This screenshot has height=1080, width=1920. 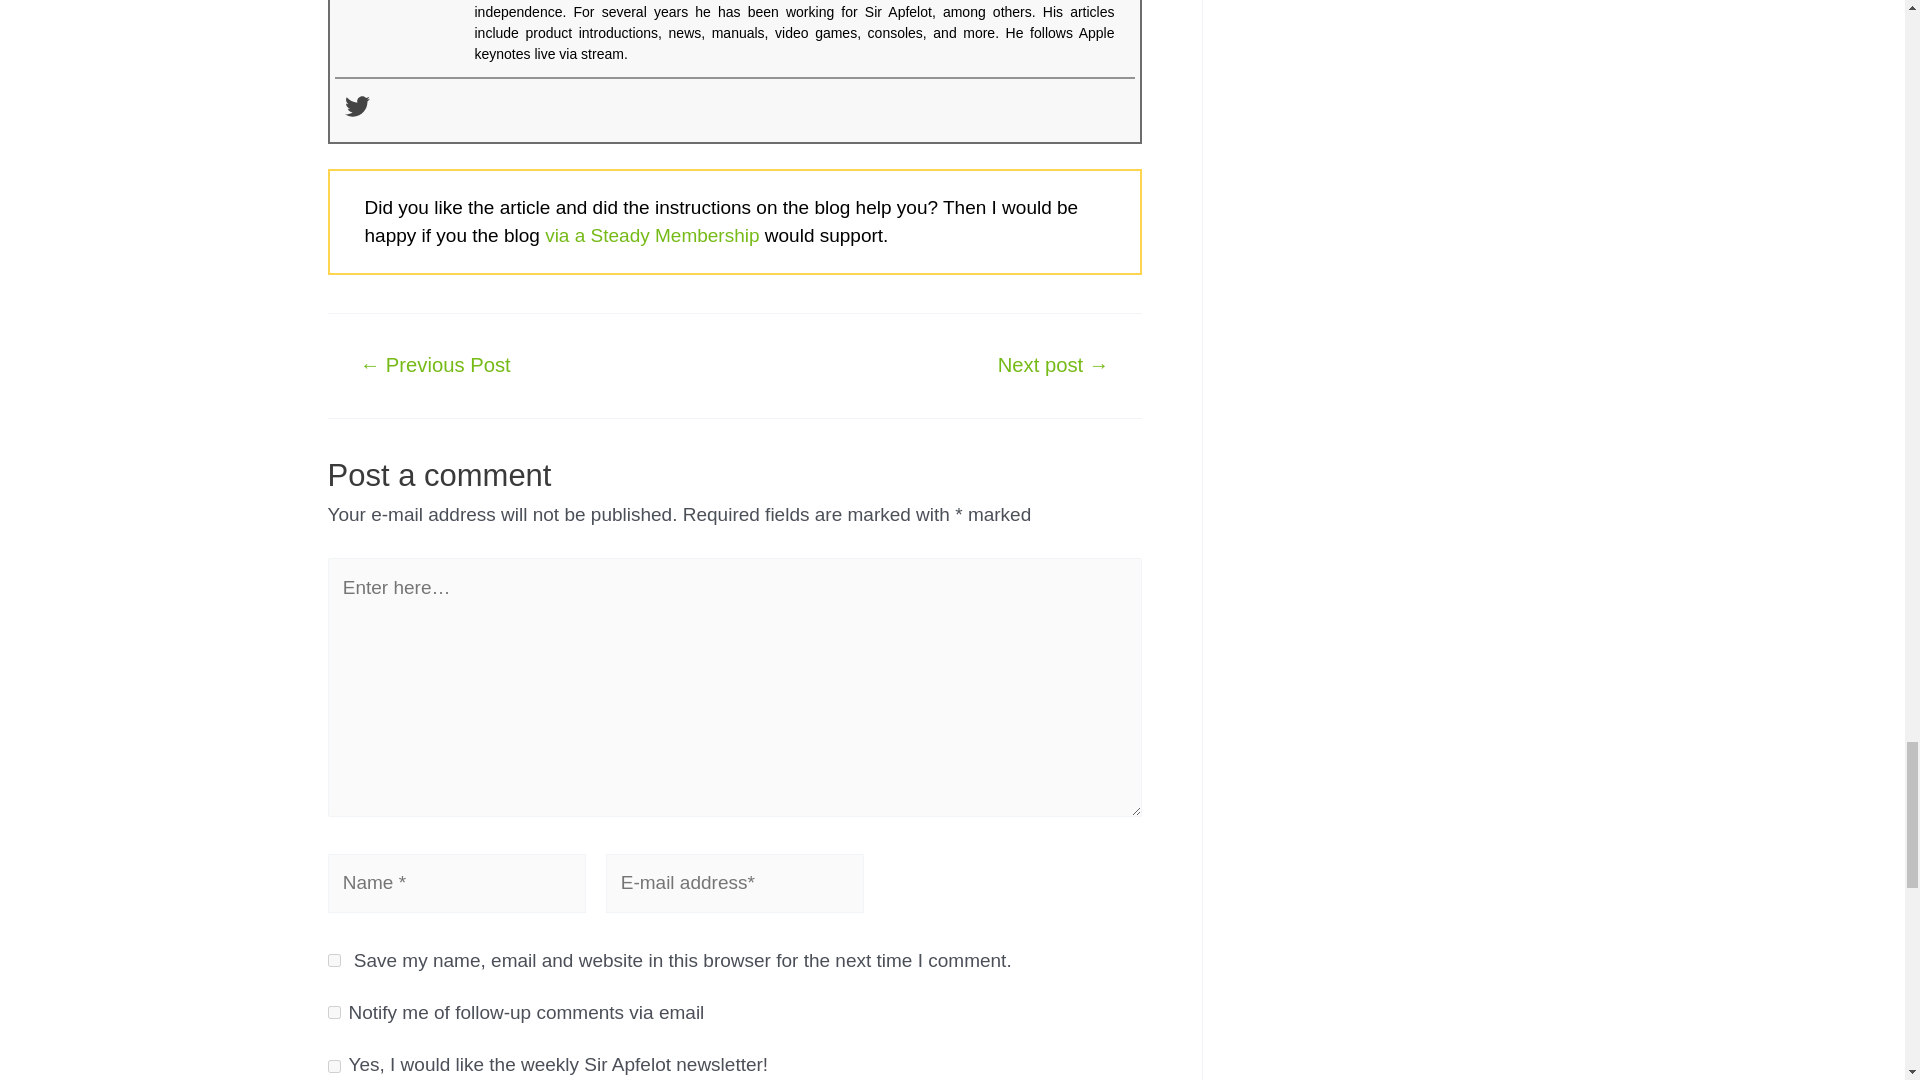 What do you see at coordinates (334, 1066) in the screenshot?
I see `1` at bounding box center [334, 1066].